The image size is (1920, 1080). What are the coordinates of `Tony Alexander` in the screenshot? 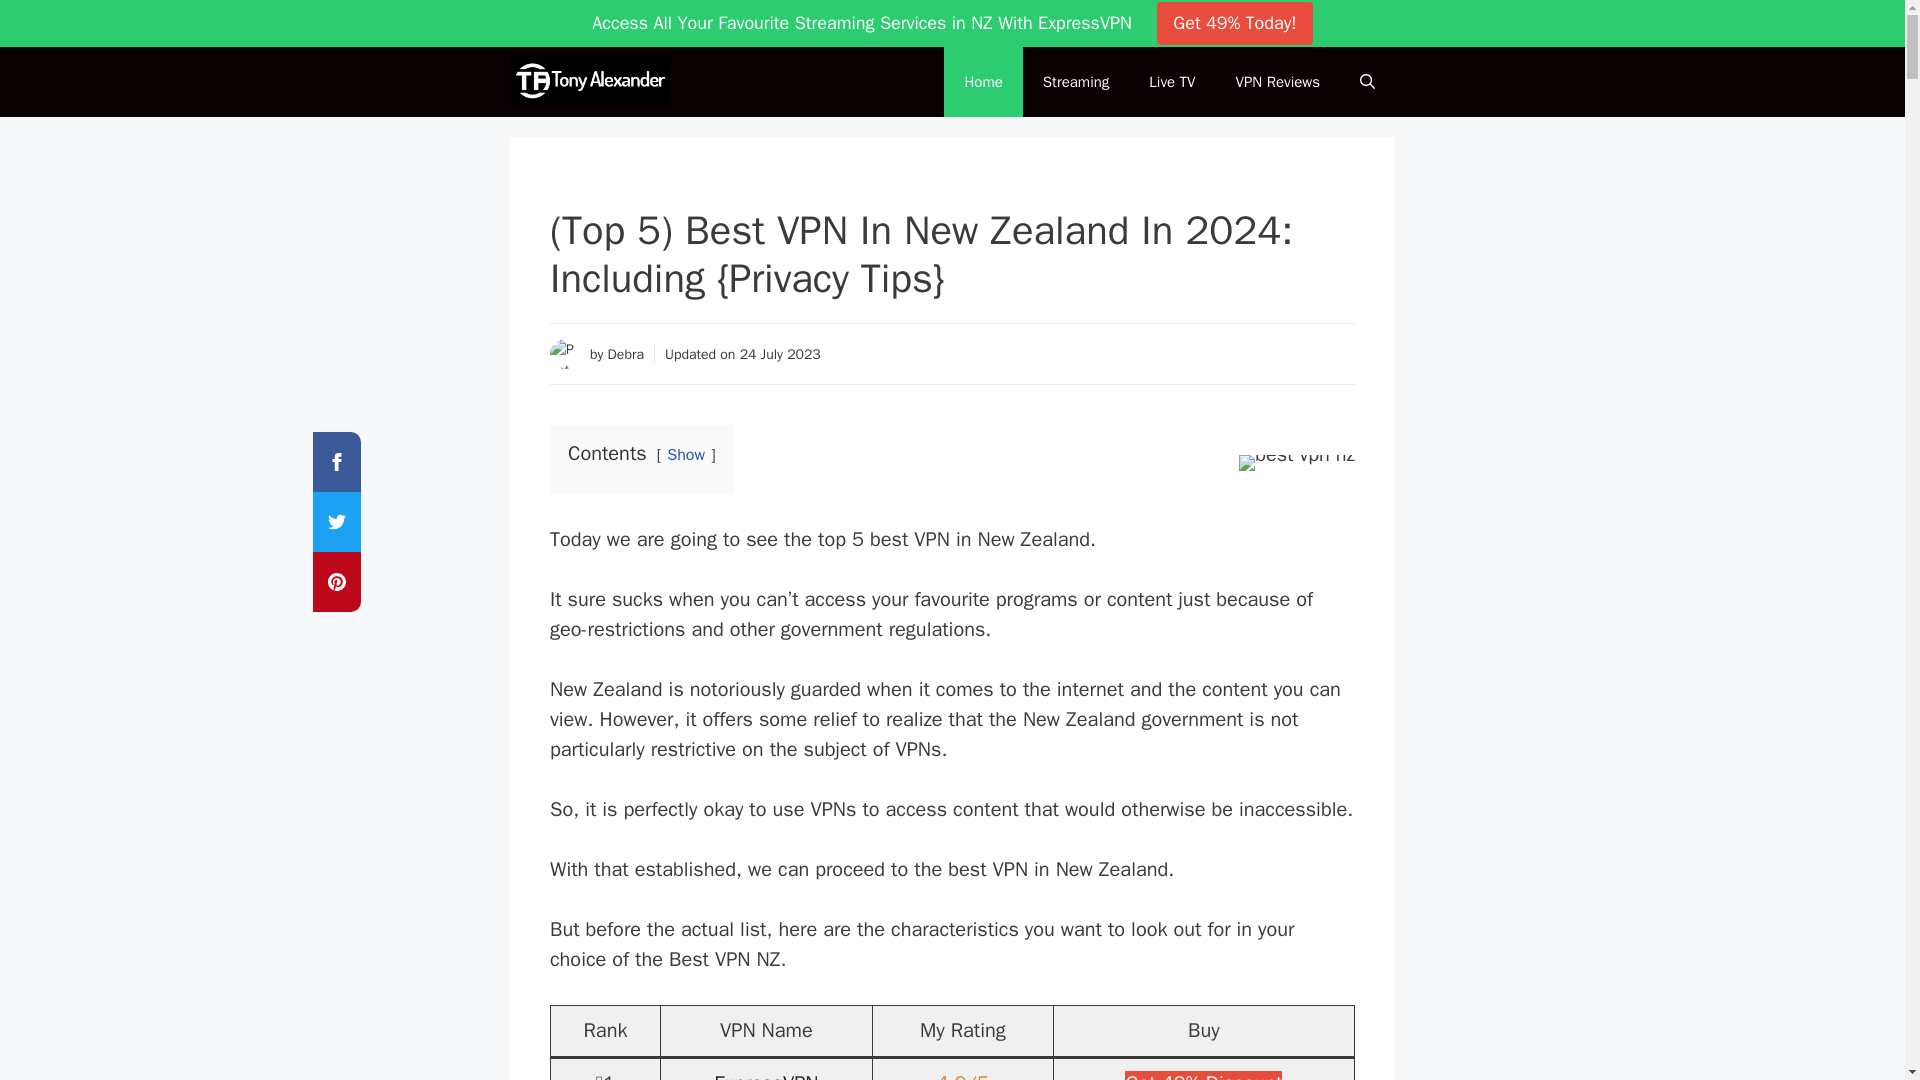 It's located at (596, 82).